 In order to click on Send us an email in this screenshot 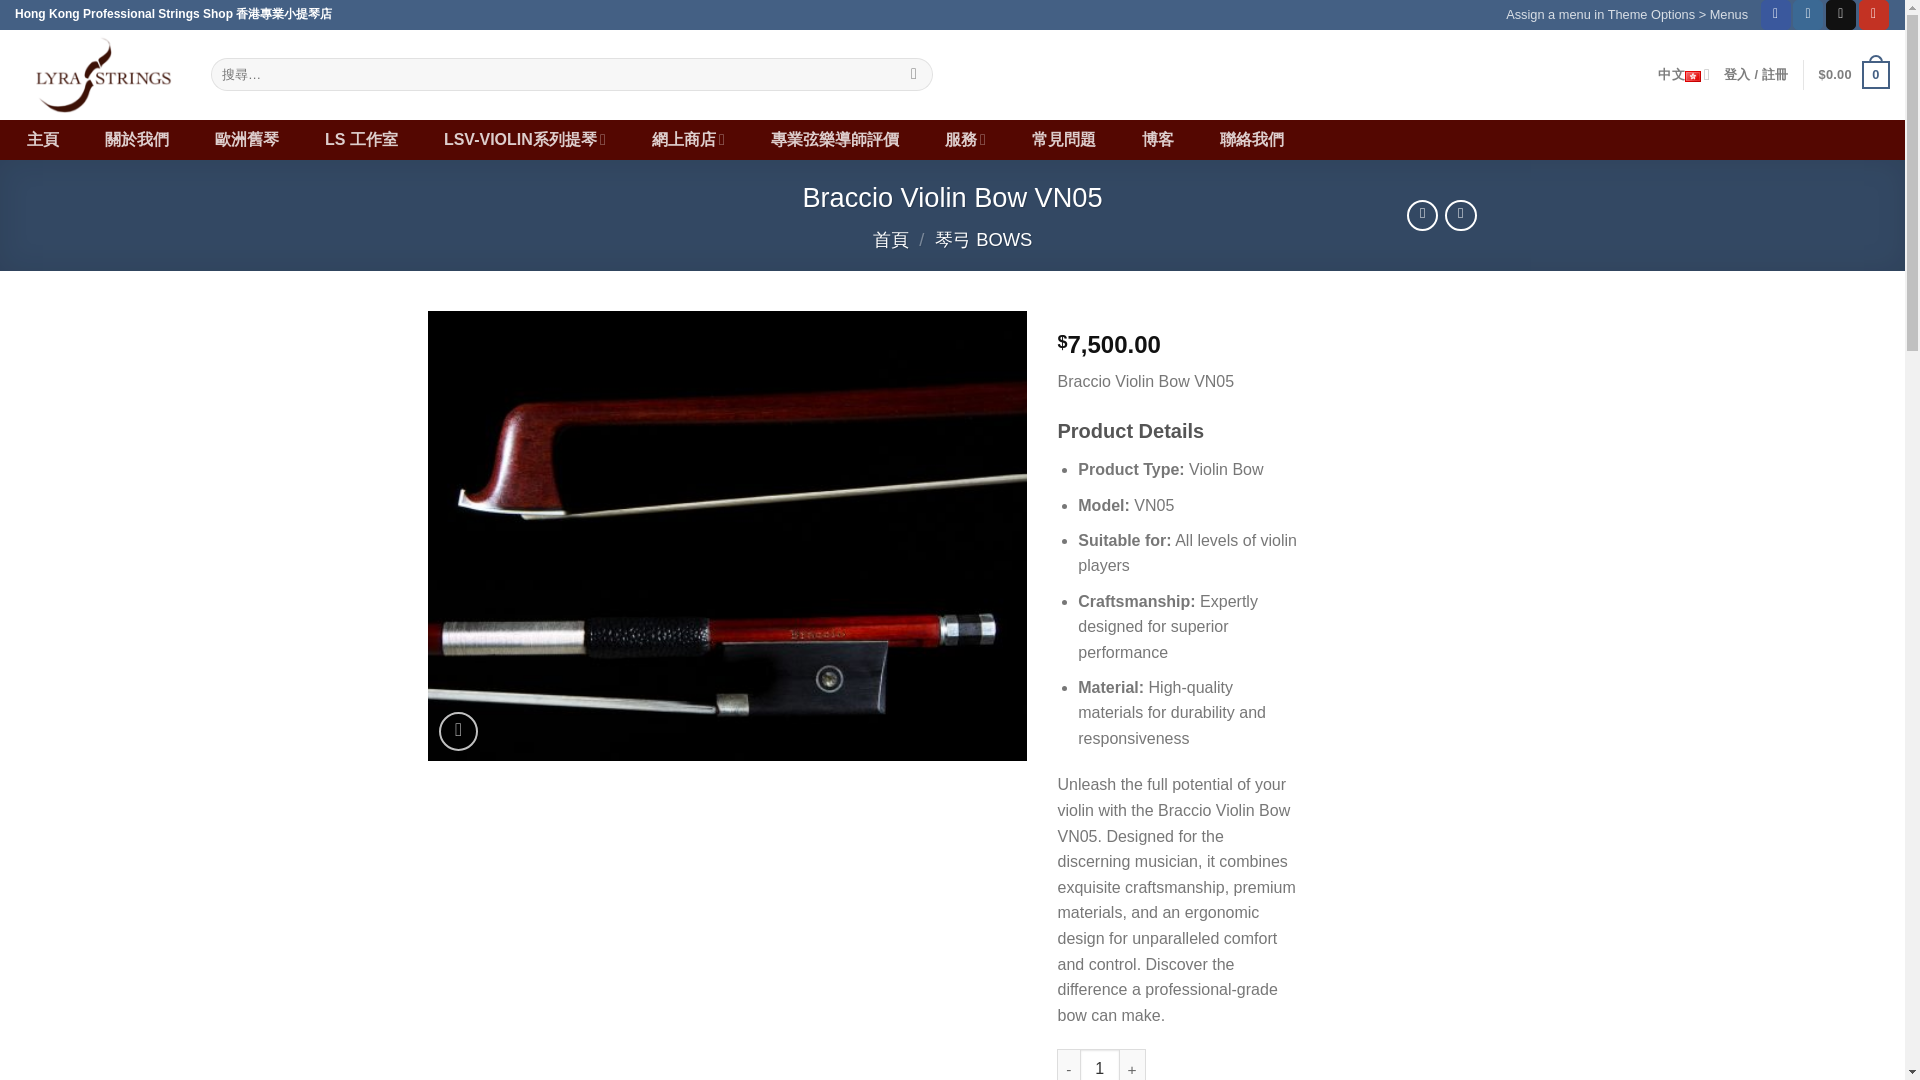, I will do `click(1840, 15)`.